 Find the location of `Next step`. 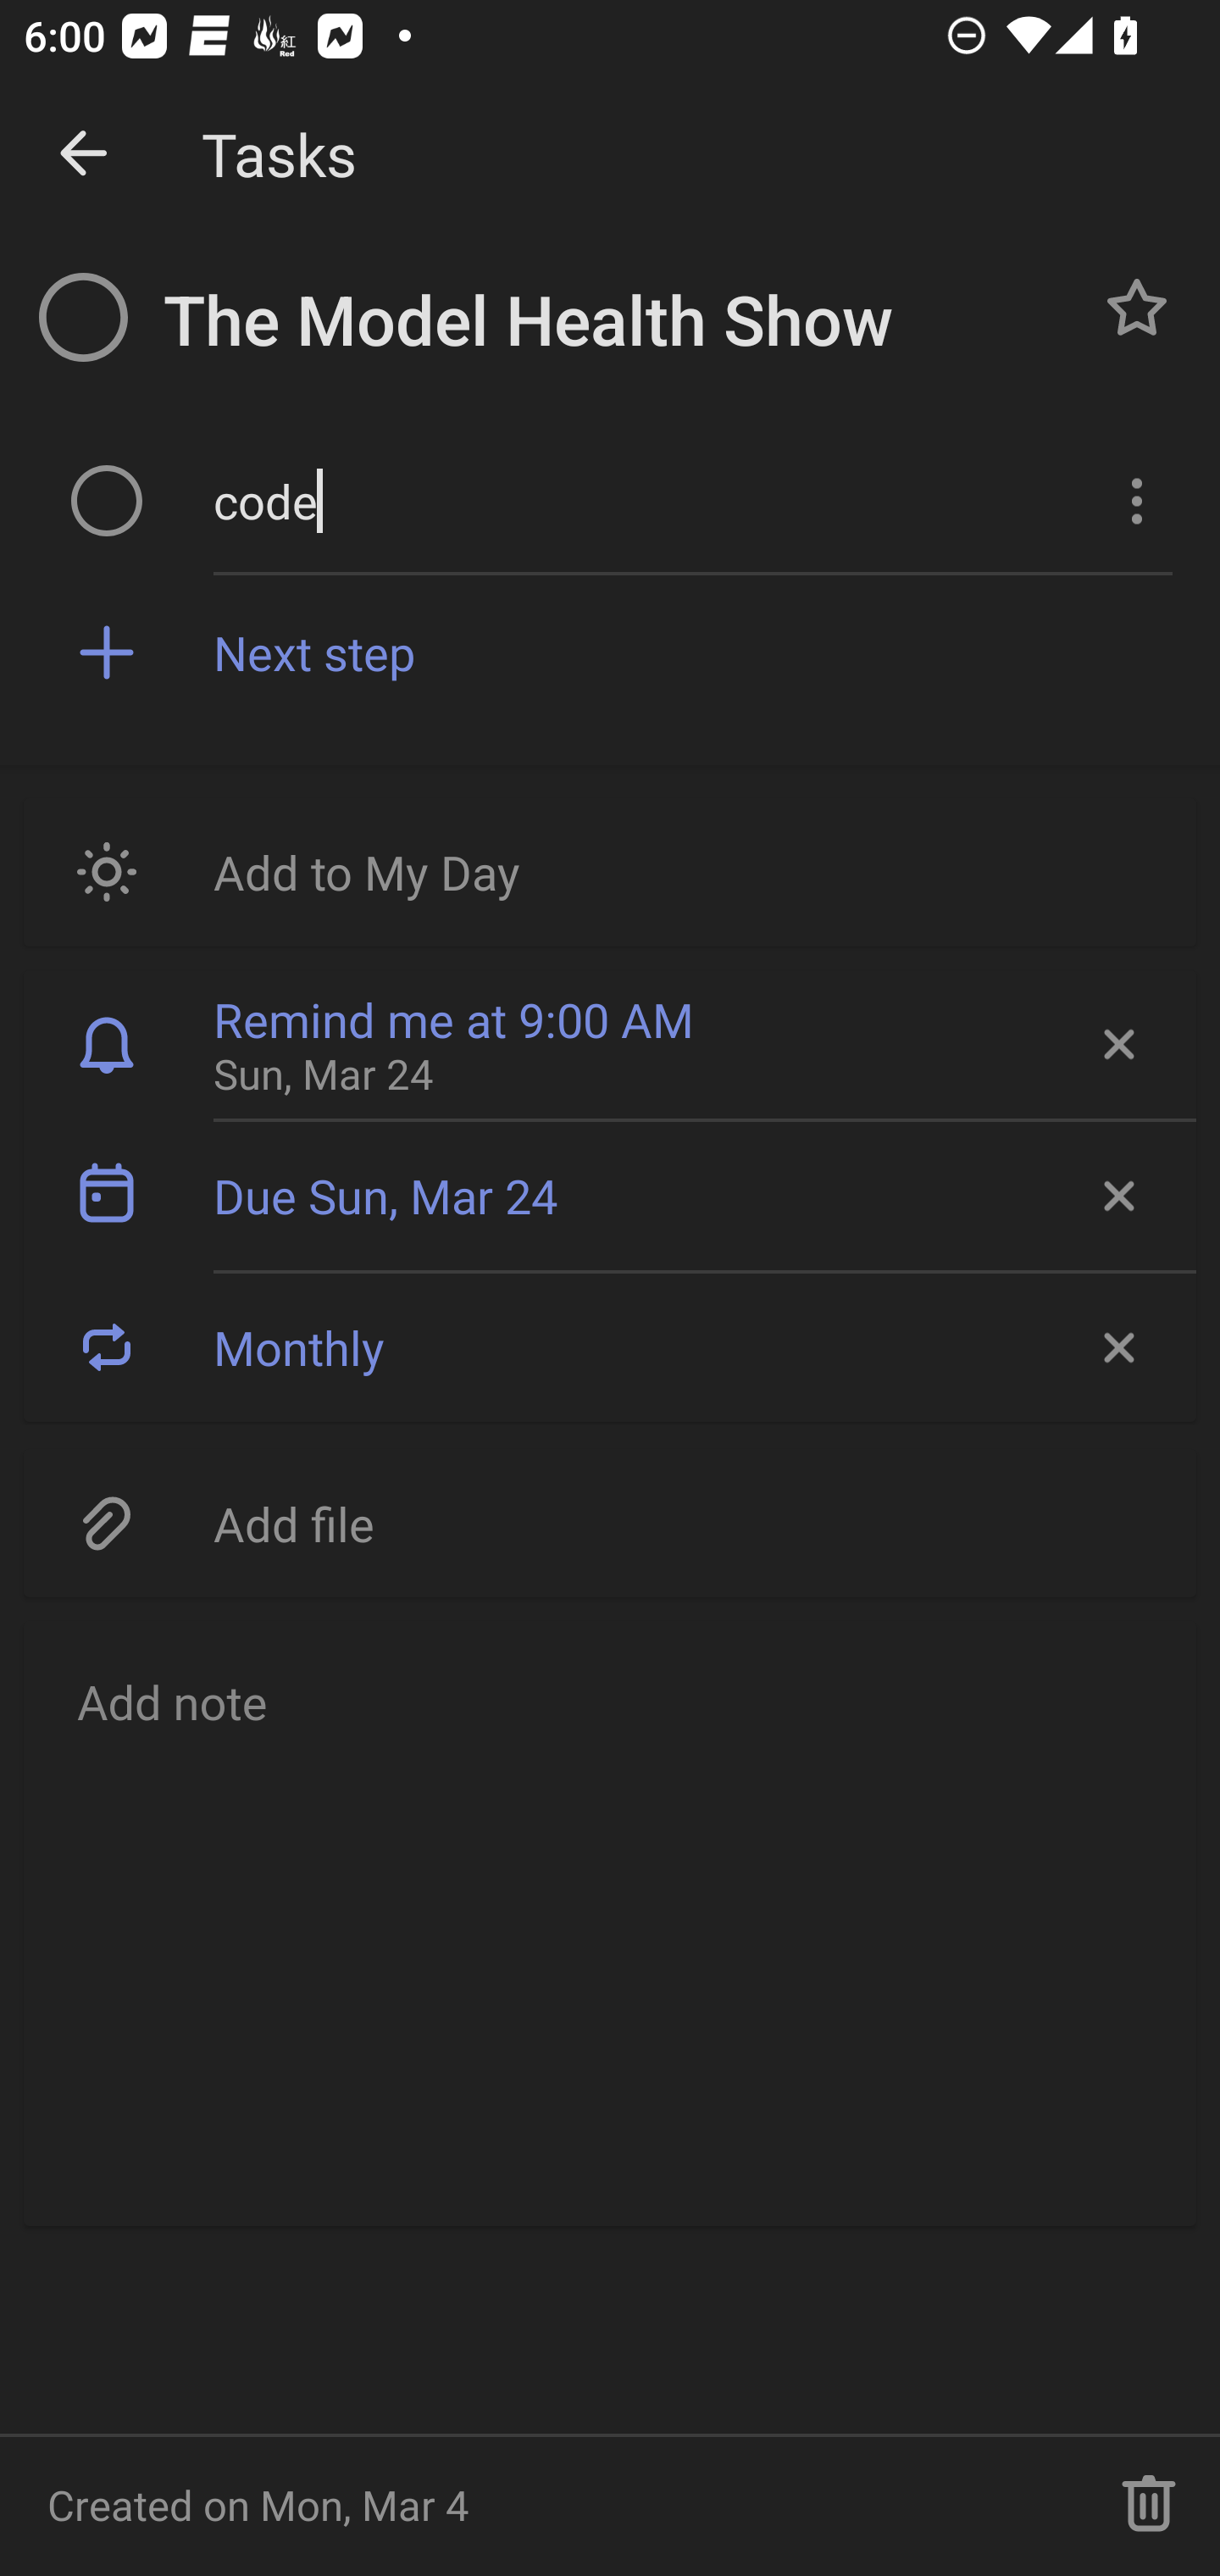

Next step is located at coordinates (692, 651).